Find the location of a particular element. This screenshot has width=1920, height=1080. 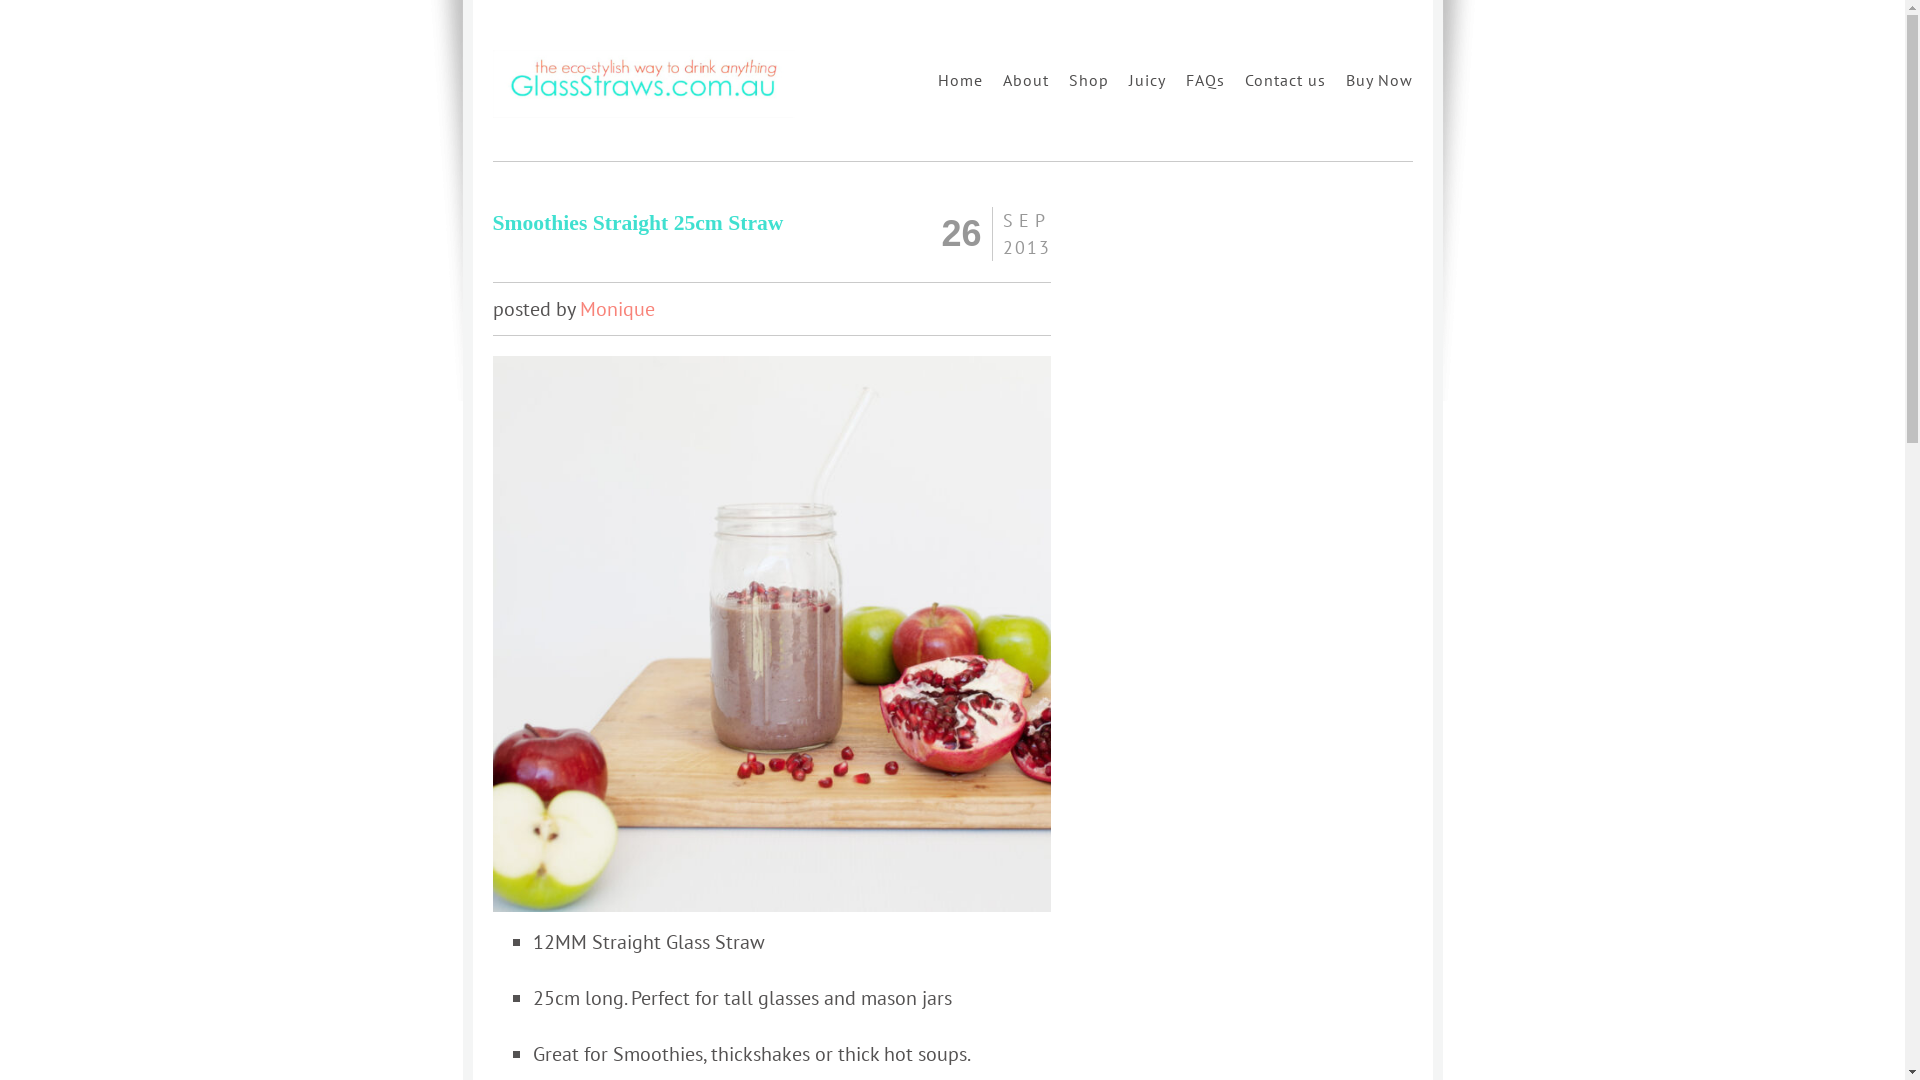

FAQs is located at coordinates (1206, 80).